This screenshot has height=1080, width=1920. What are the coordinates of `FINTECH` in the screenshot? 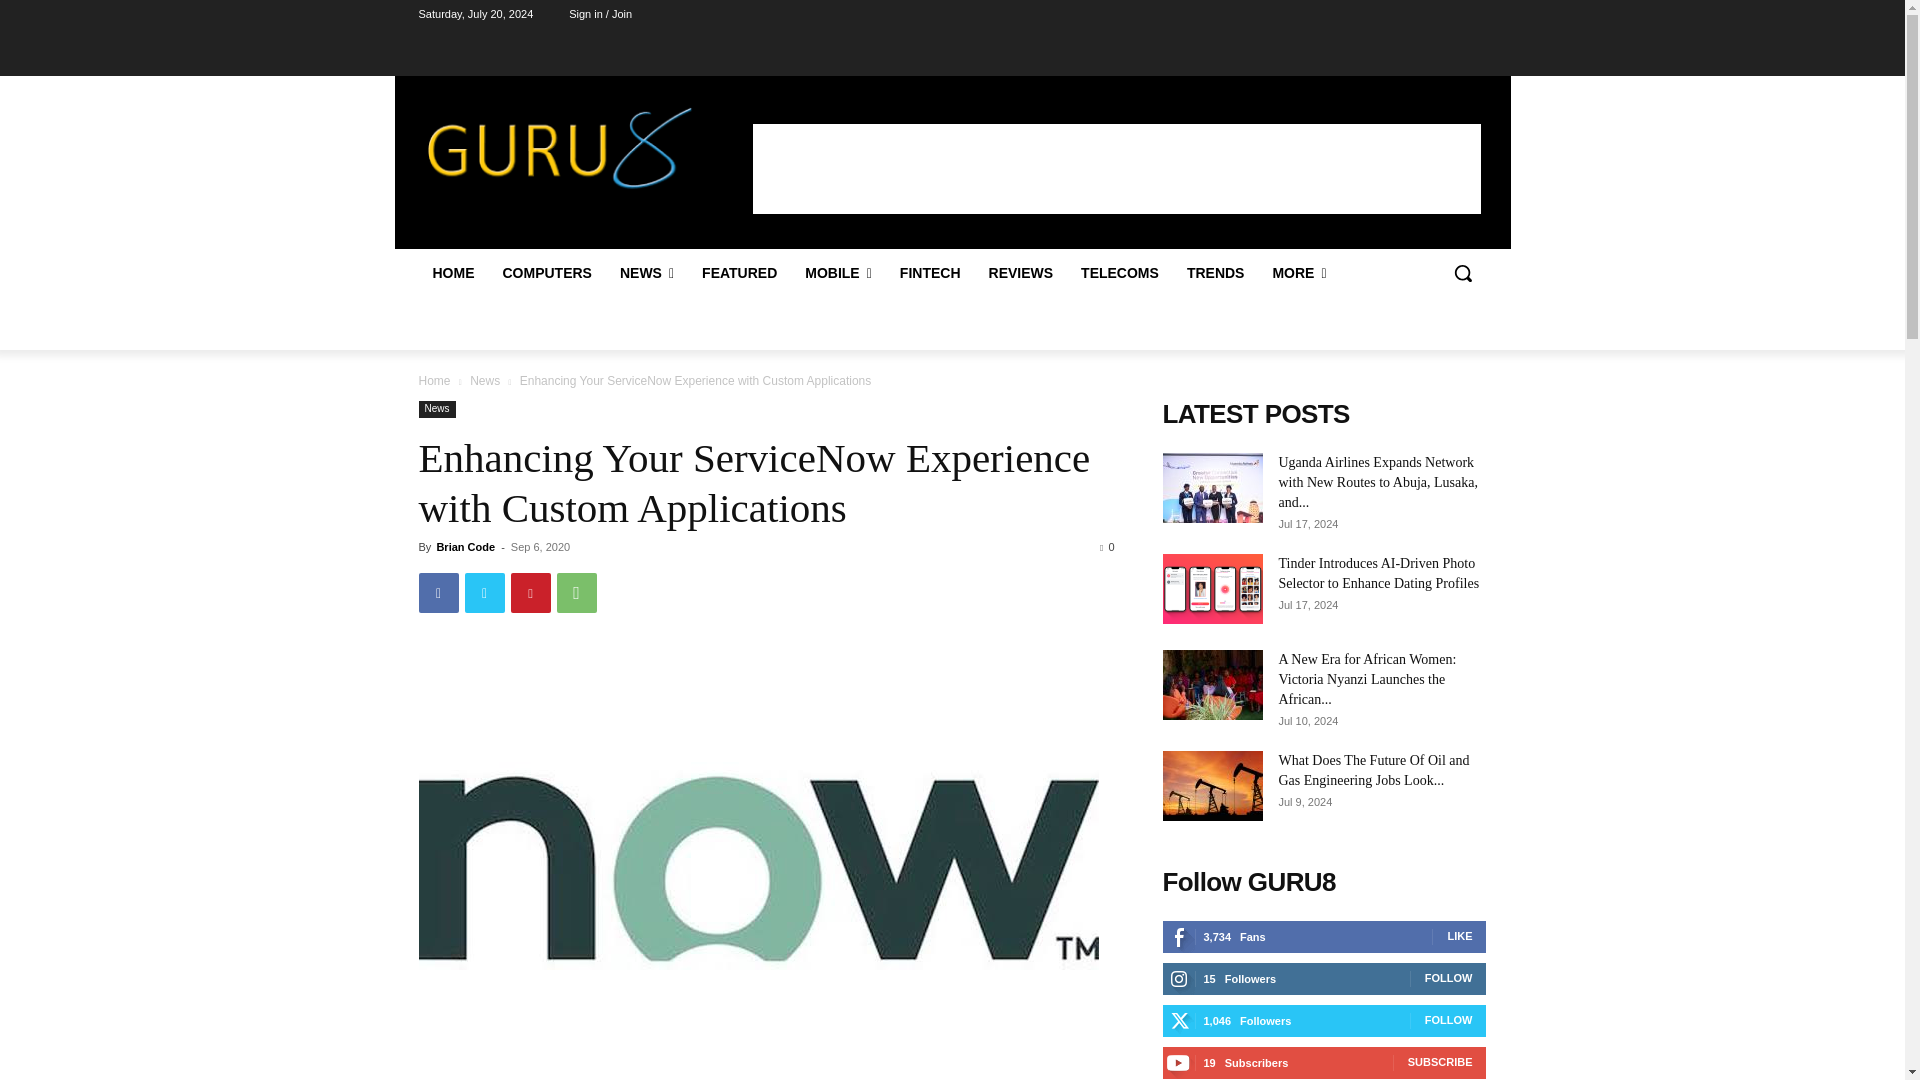 It's located at (930, 273).